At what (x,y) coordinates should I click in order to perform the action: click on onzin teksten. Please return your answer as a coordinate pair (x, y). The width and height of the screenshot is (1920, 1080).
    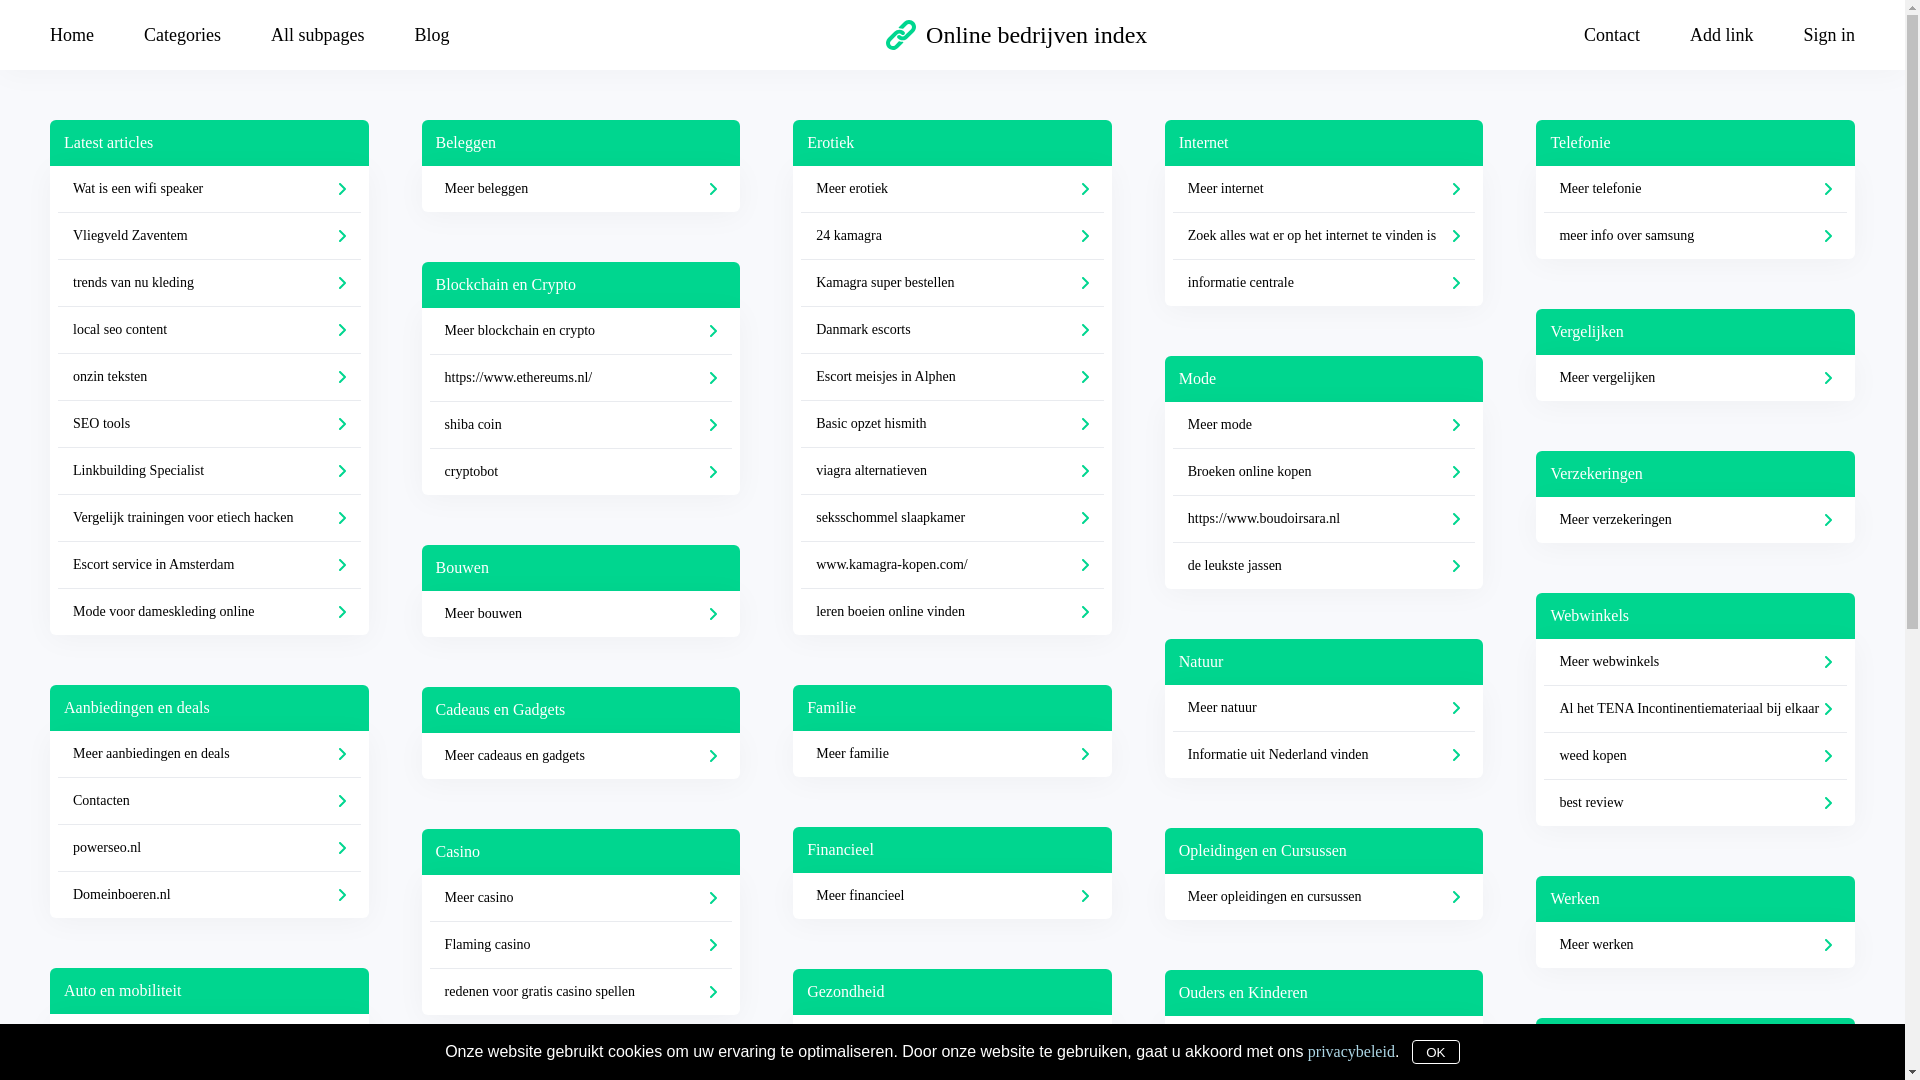
    Looking at the image, I should click on (210, 378).